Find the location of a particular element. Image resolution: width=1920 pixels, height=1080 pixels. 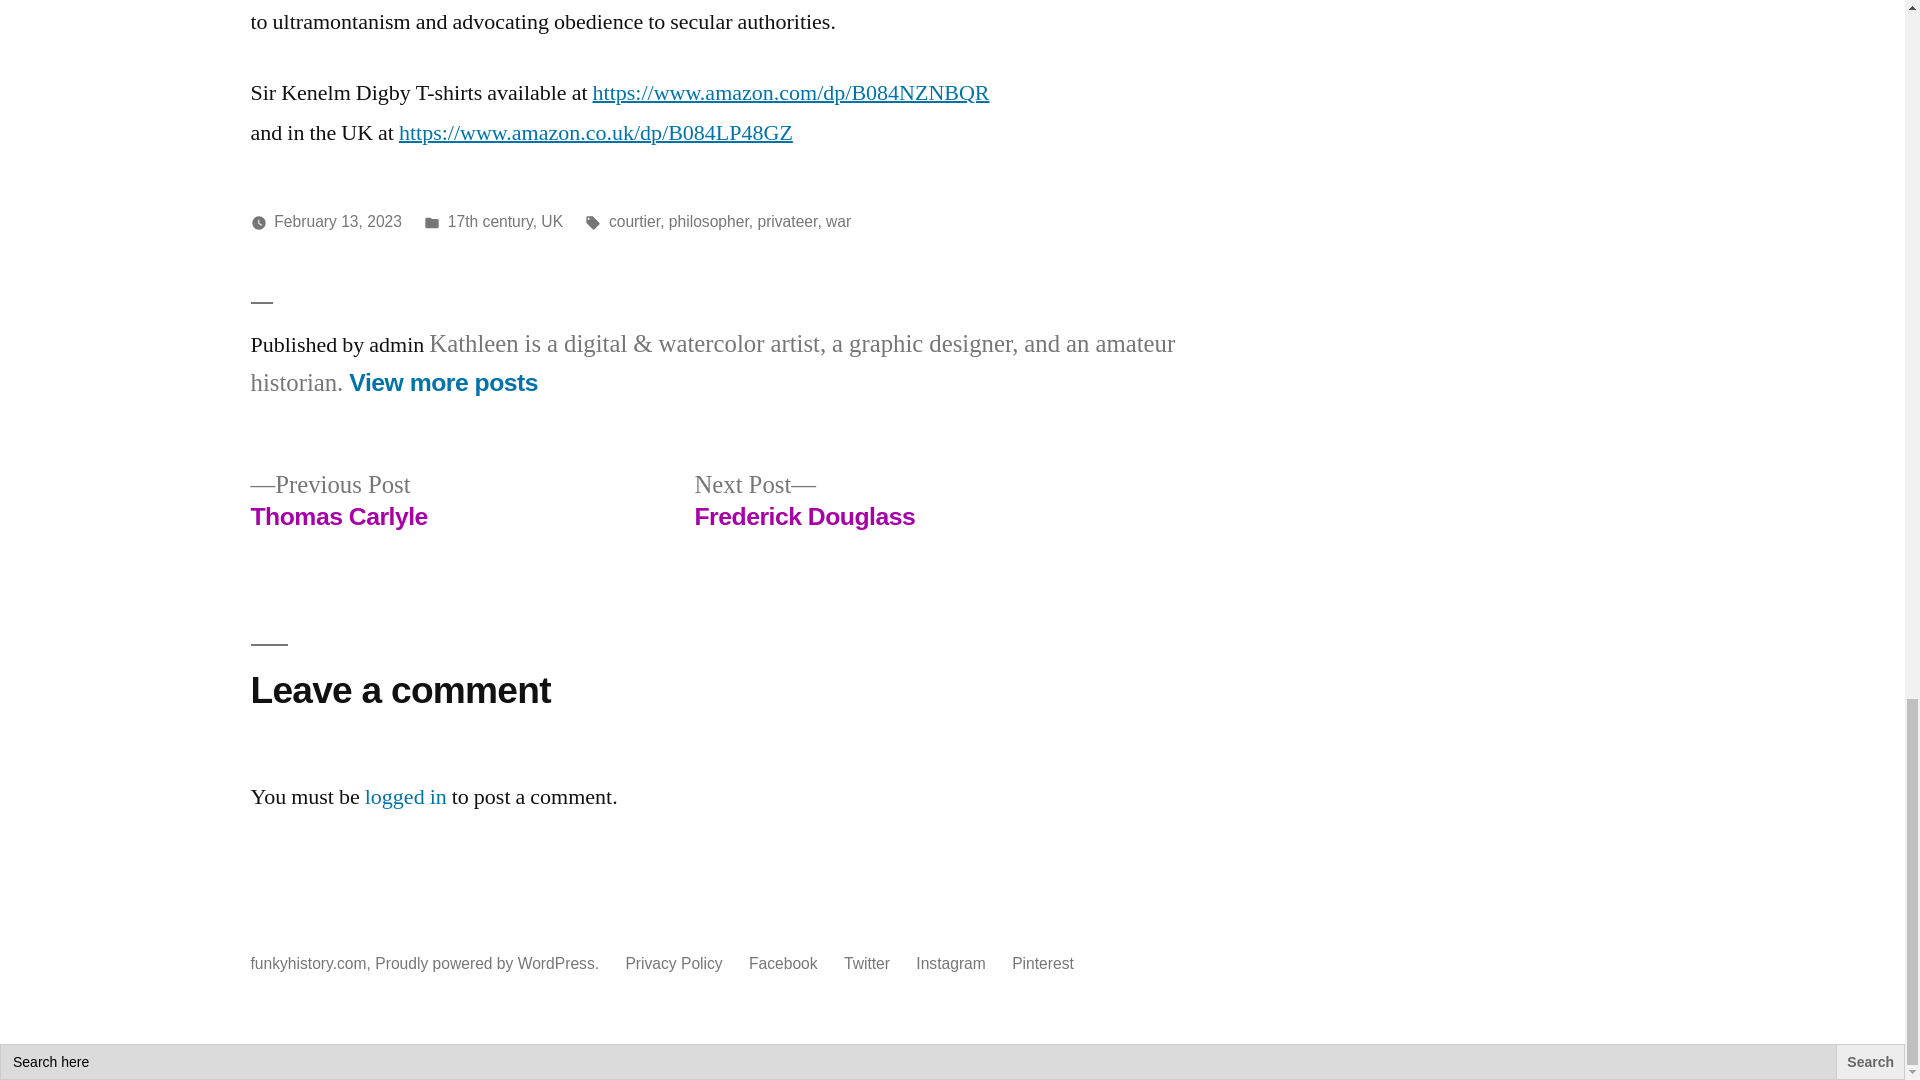

privateer is located at coordinates (786, 221).